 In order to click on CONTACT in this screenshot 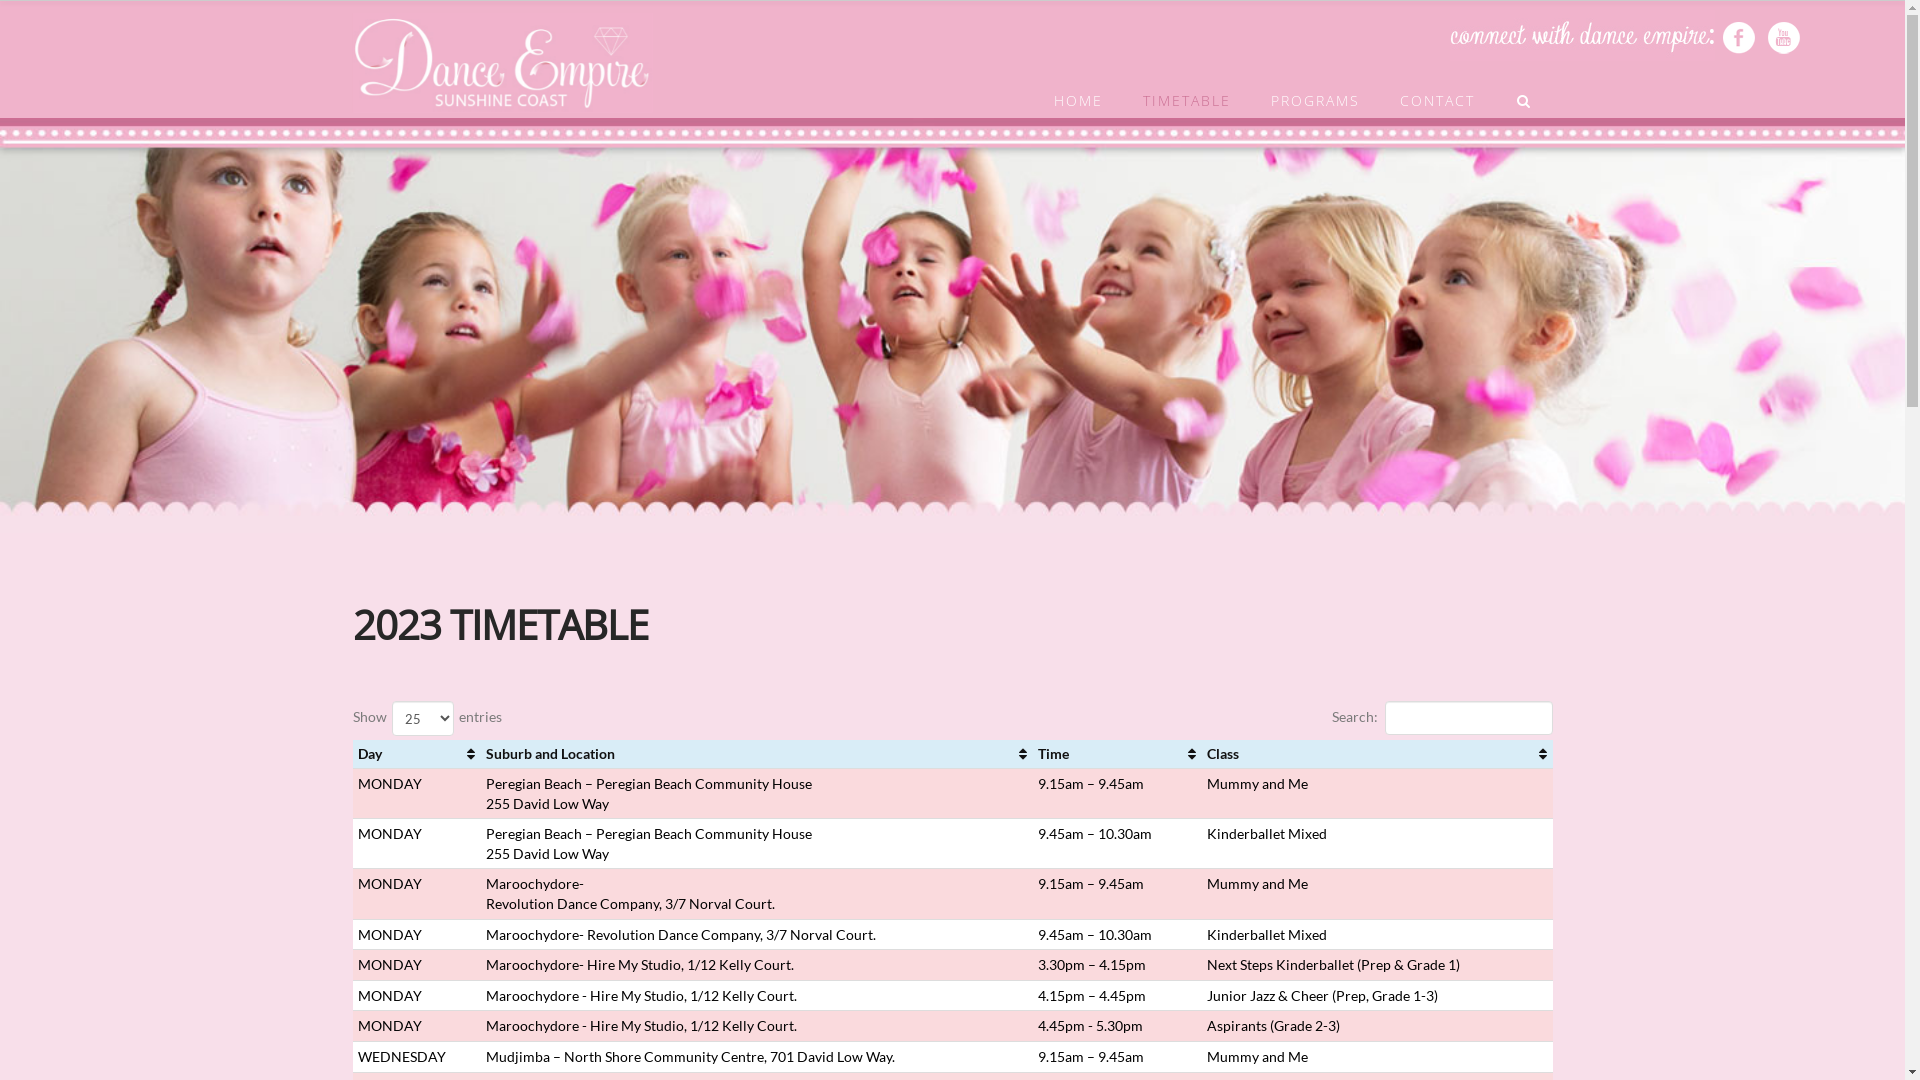, I will do `click(1438, 84)`.